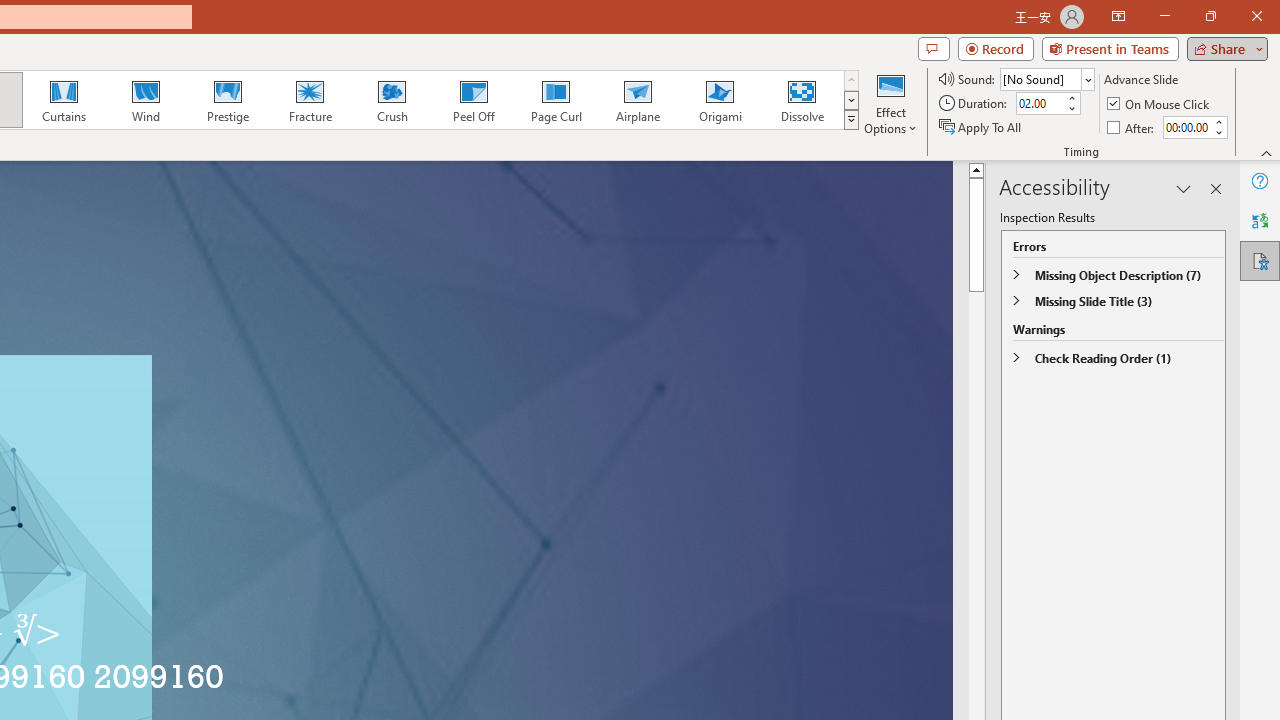  Describe the element at coordinates (802, 100) in the screenshot. I see `Dissolve` at that location.